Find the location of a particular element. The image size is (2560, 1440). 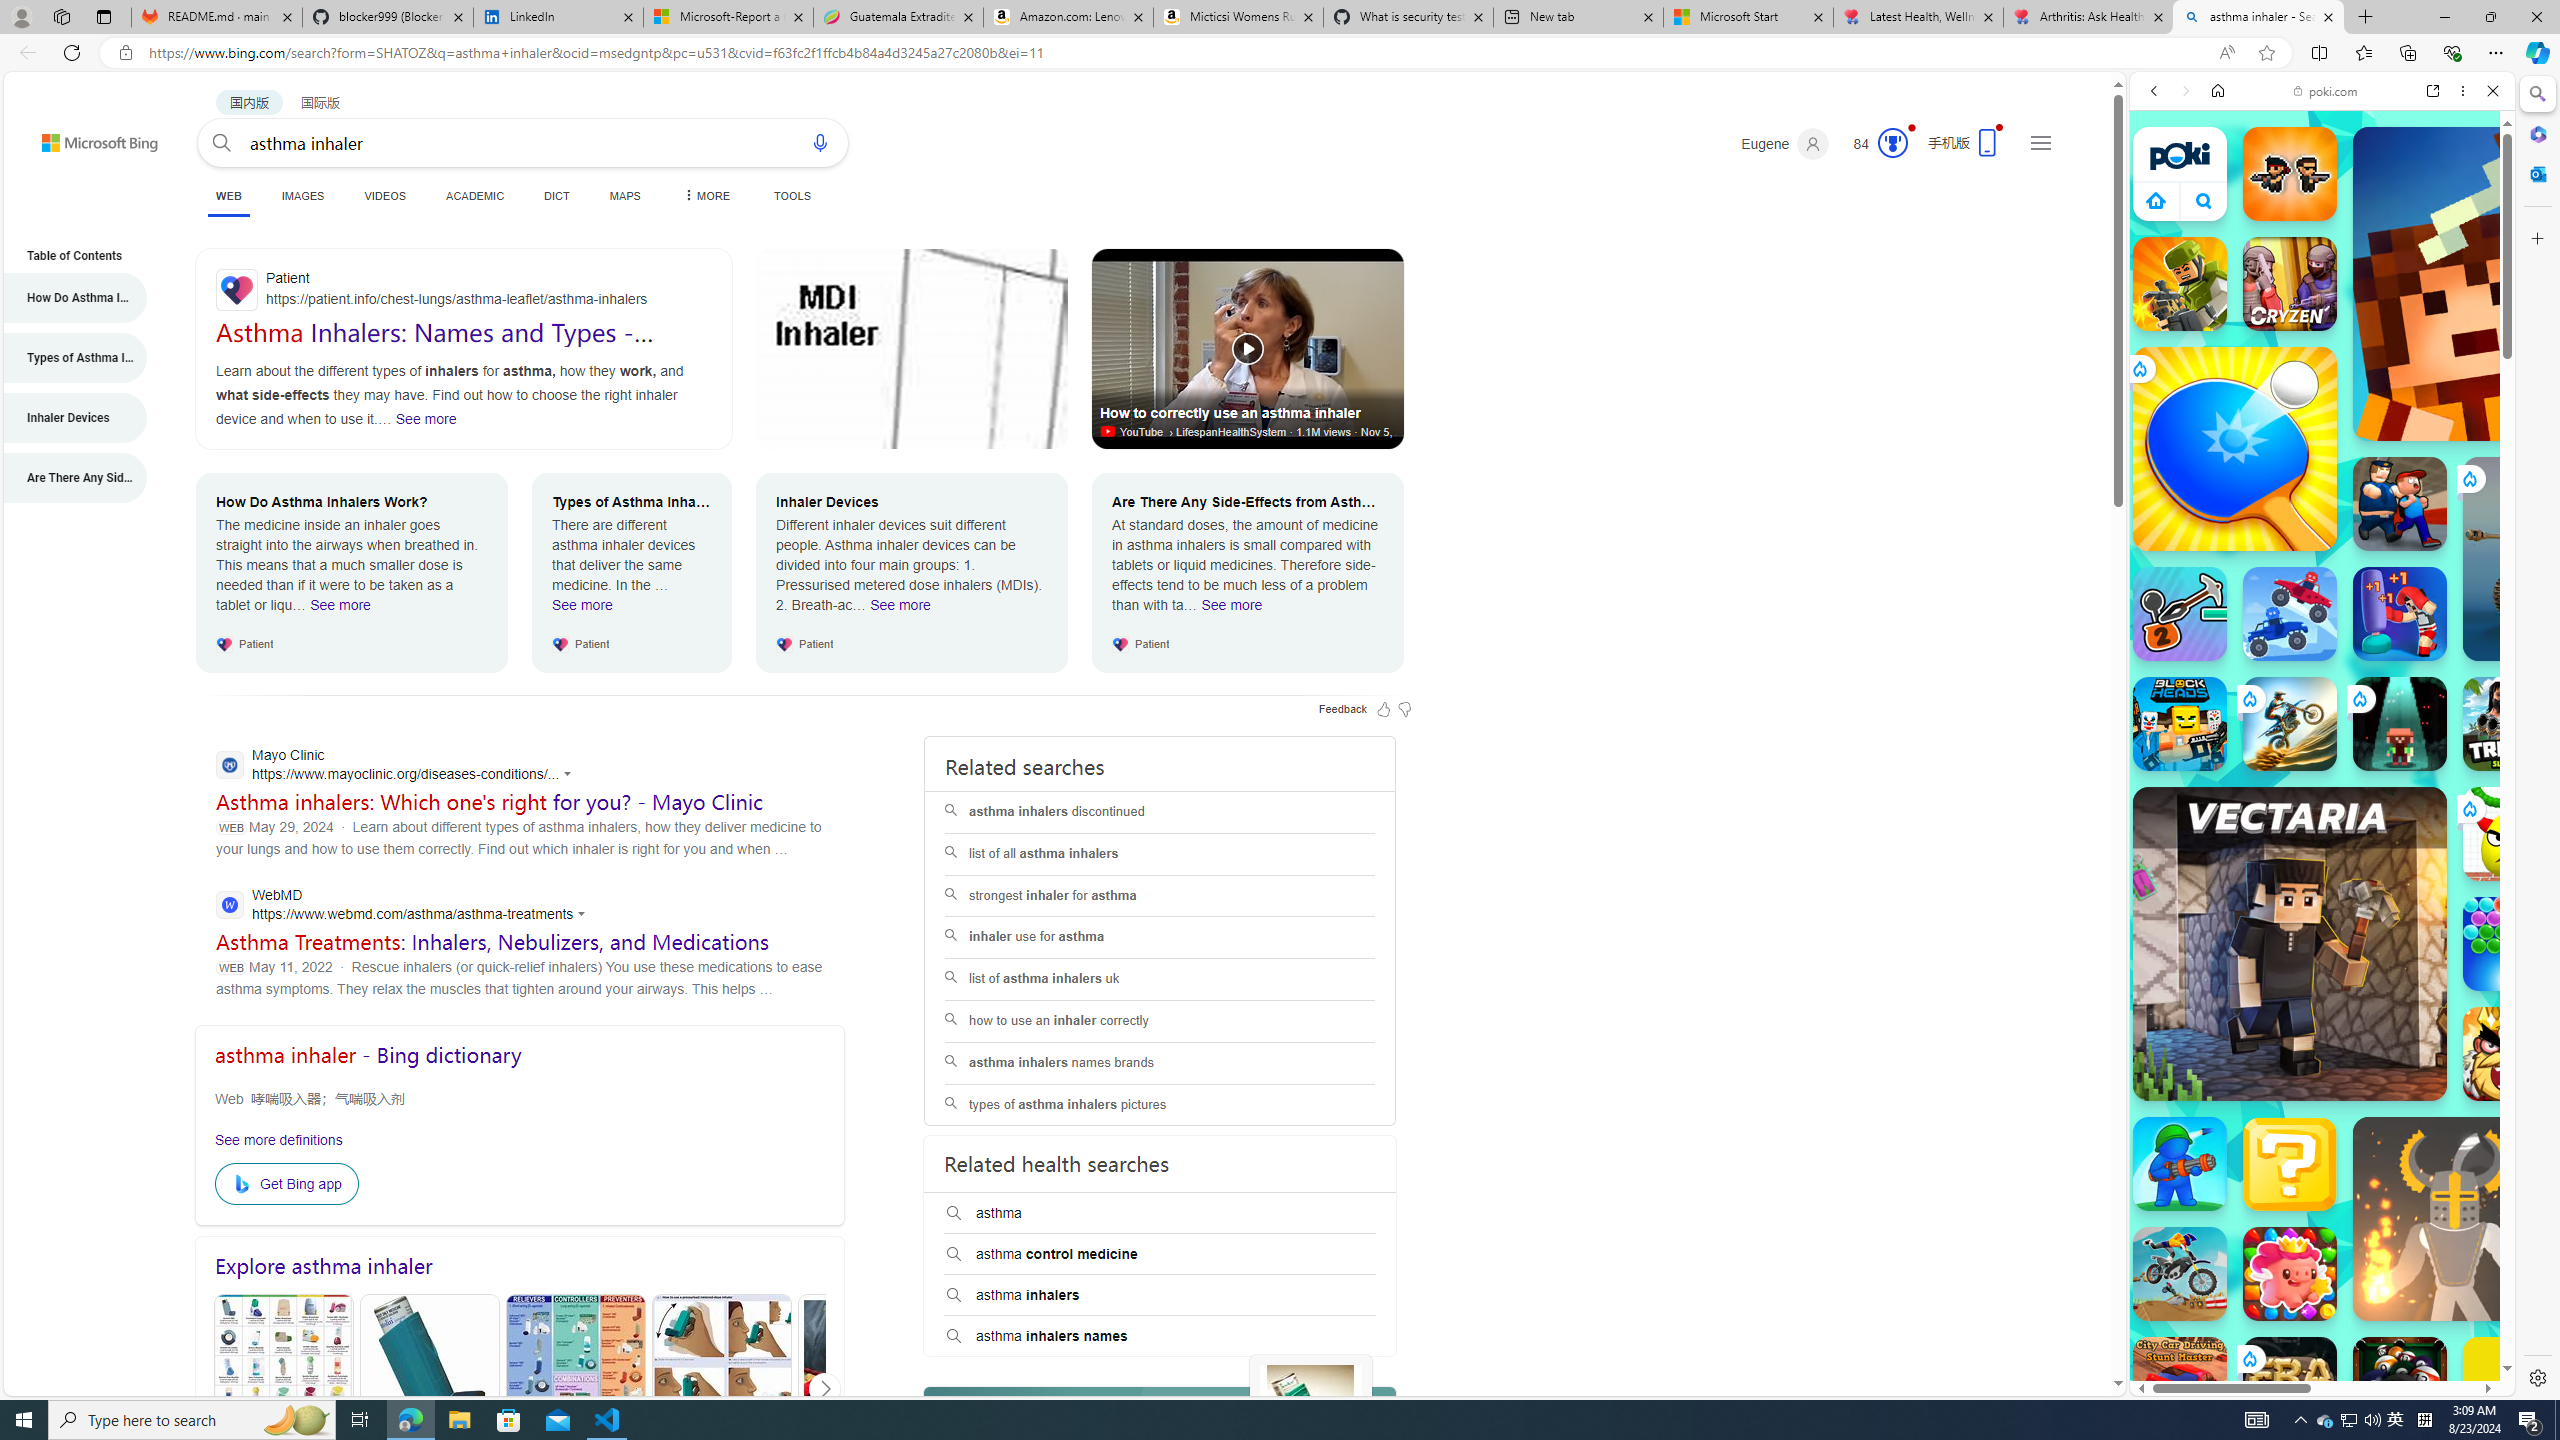

strongest inhaler for asthma is located at coordinates (1160, 896).